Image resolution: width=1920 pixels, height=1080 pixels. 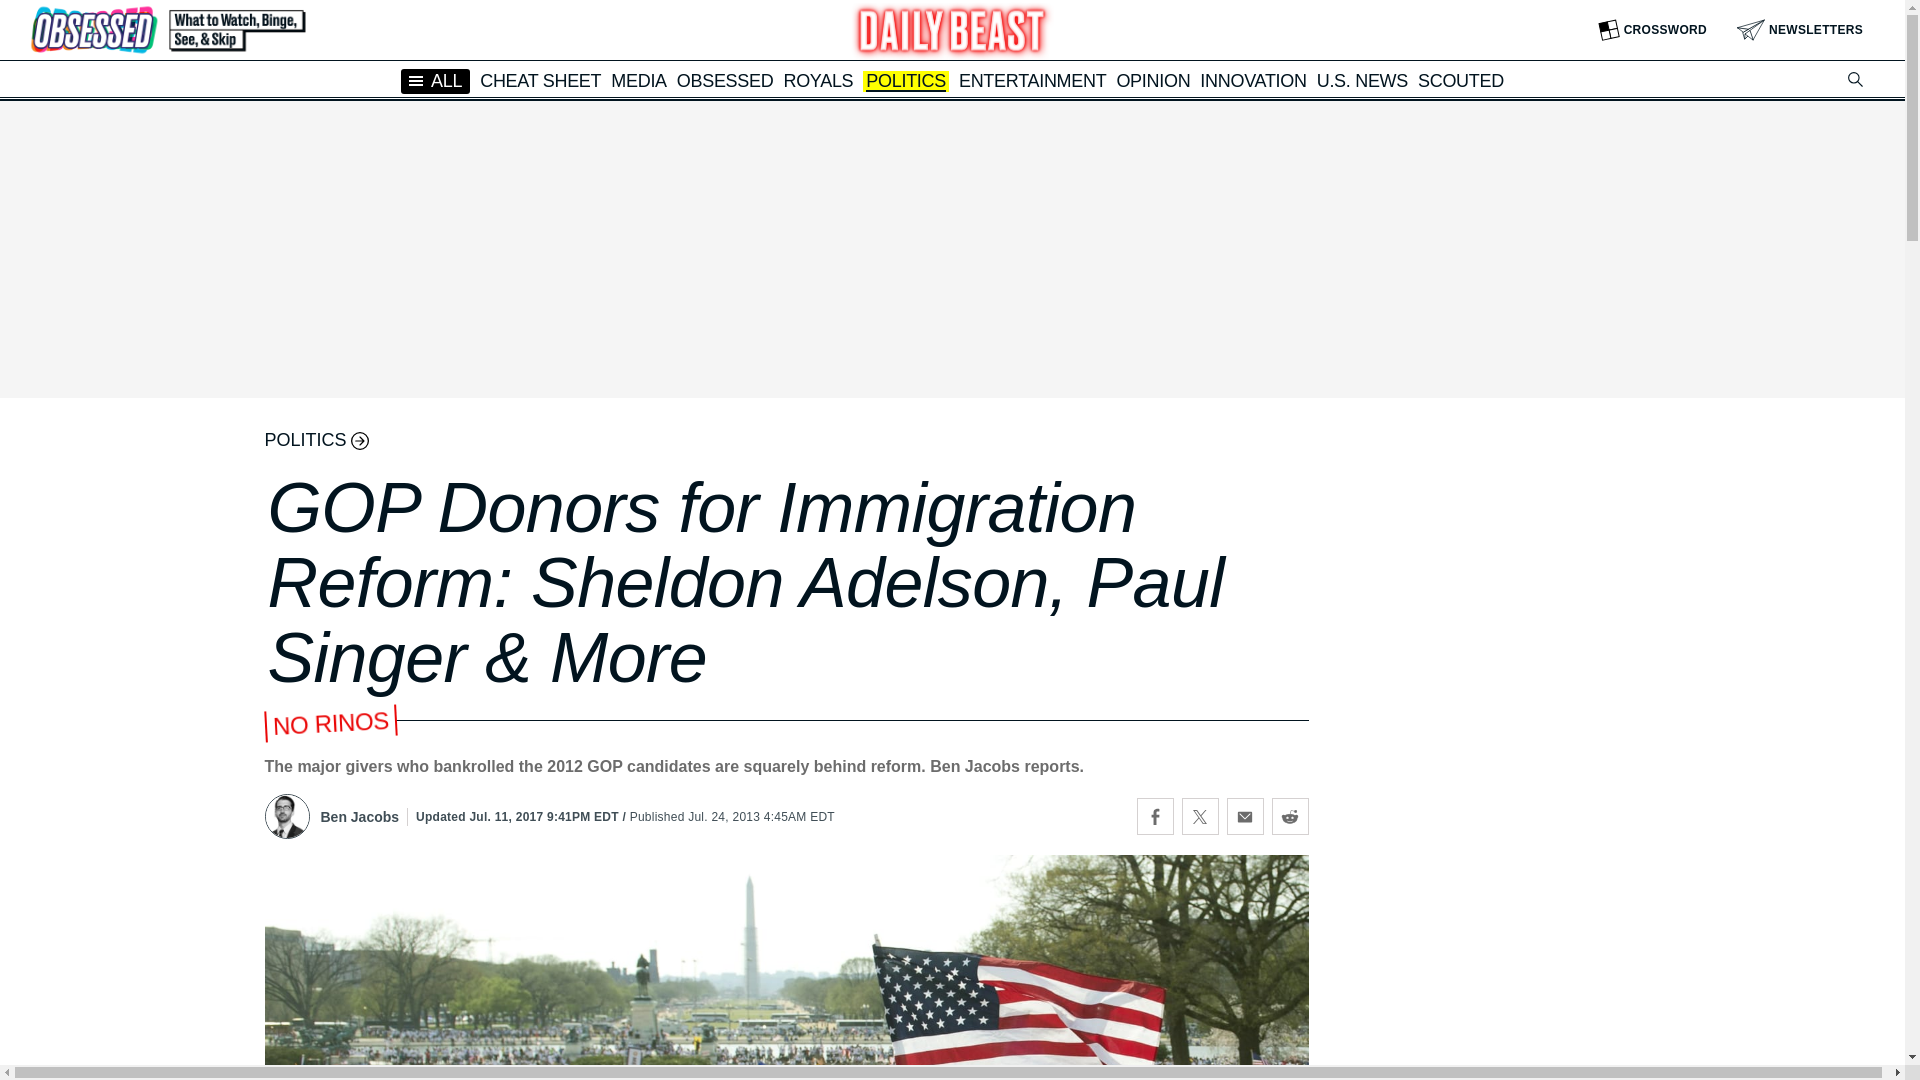 What do you see at coordinates (436, 80) in the screenshot?
I see `ALL` at bounding box center [436, 80].